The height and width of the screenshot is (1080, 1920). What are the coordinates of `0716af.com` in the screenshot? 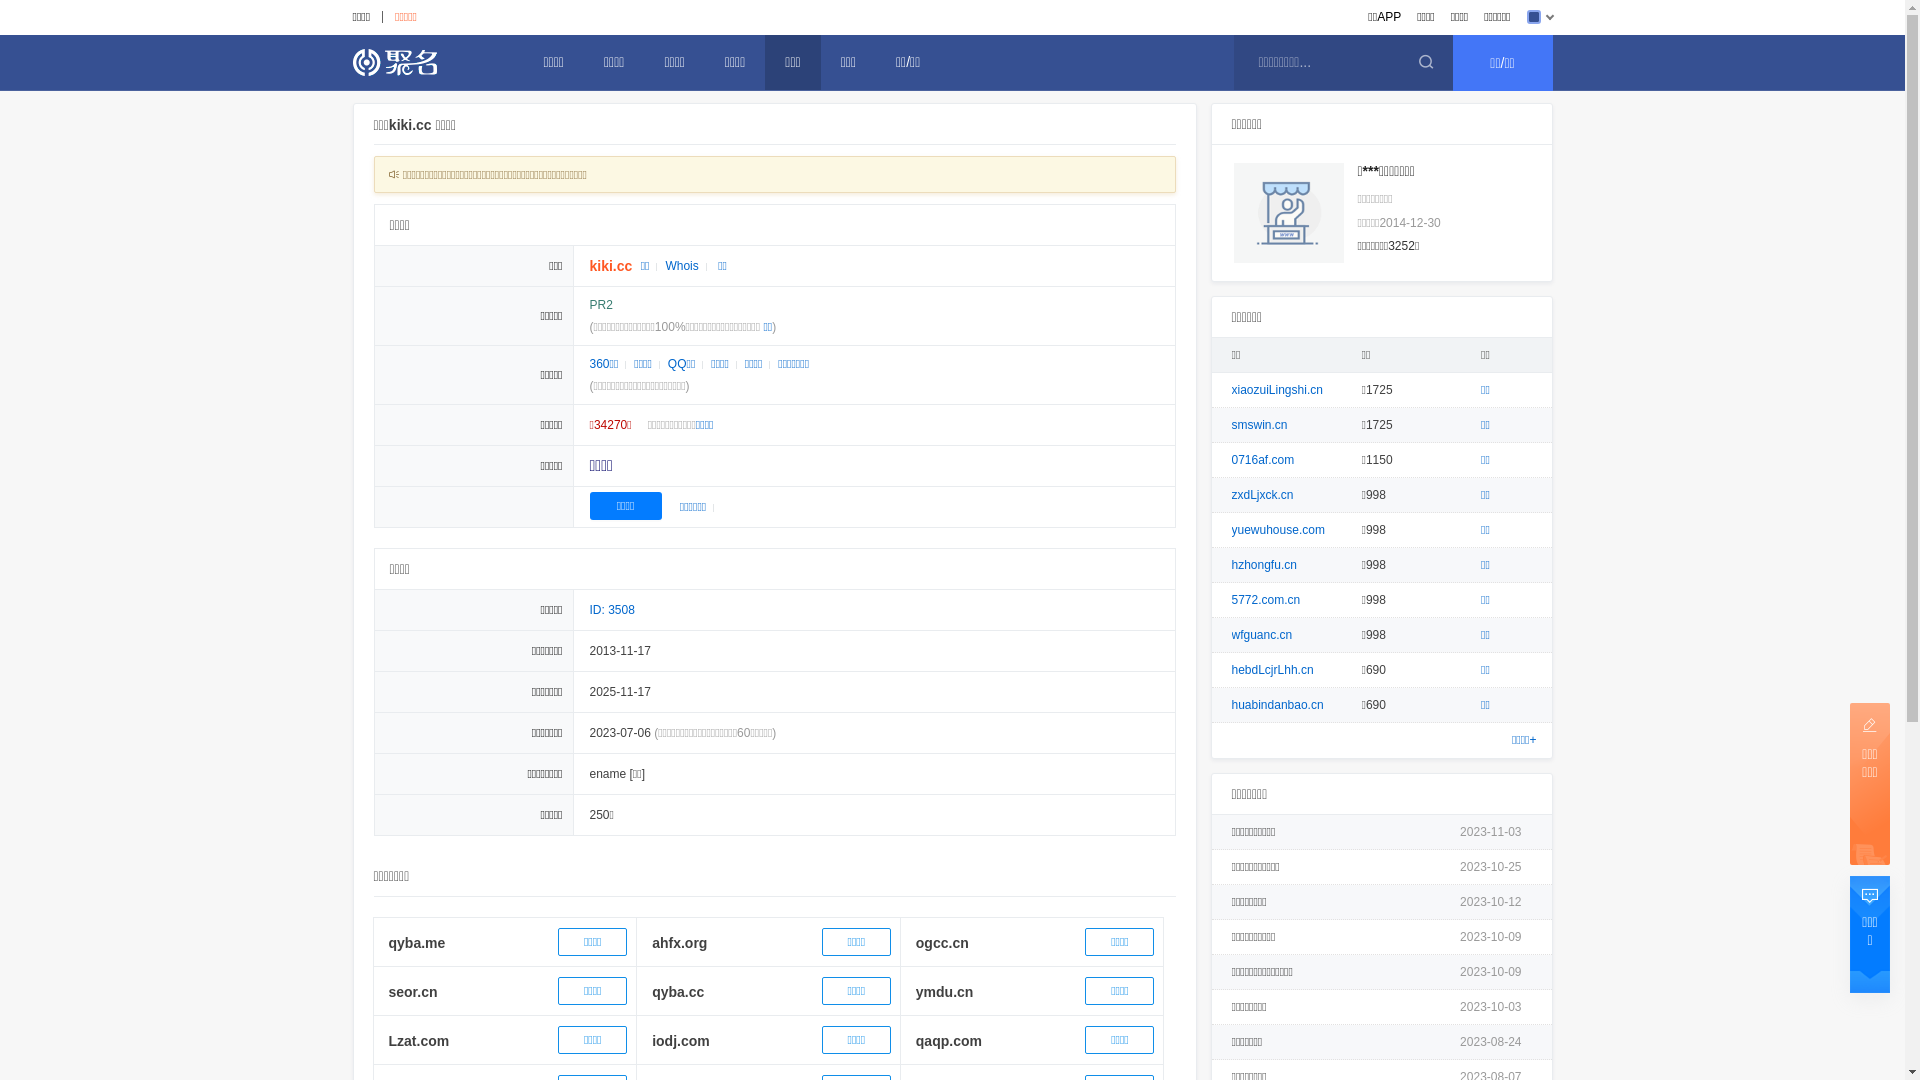 It's located at (1264, 460).